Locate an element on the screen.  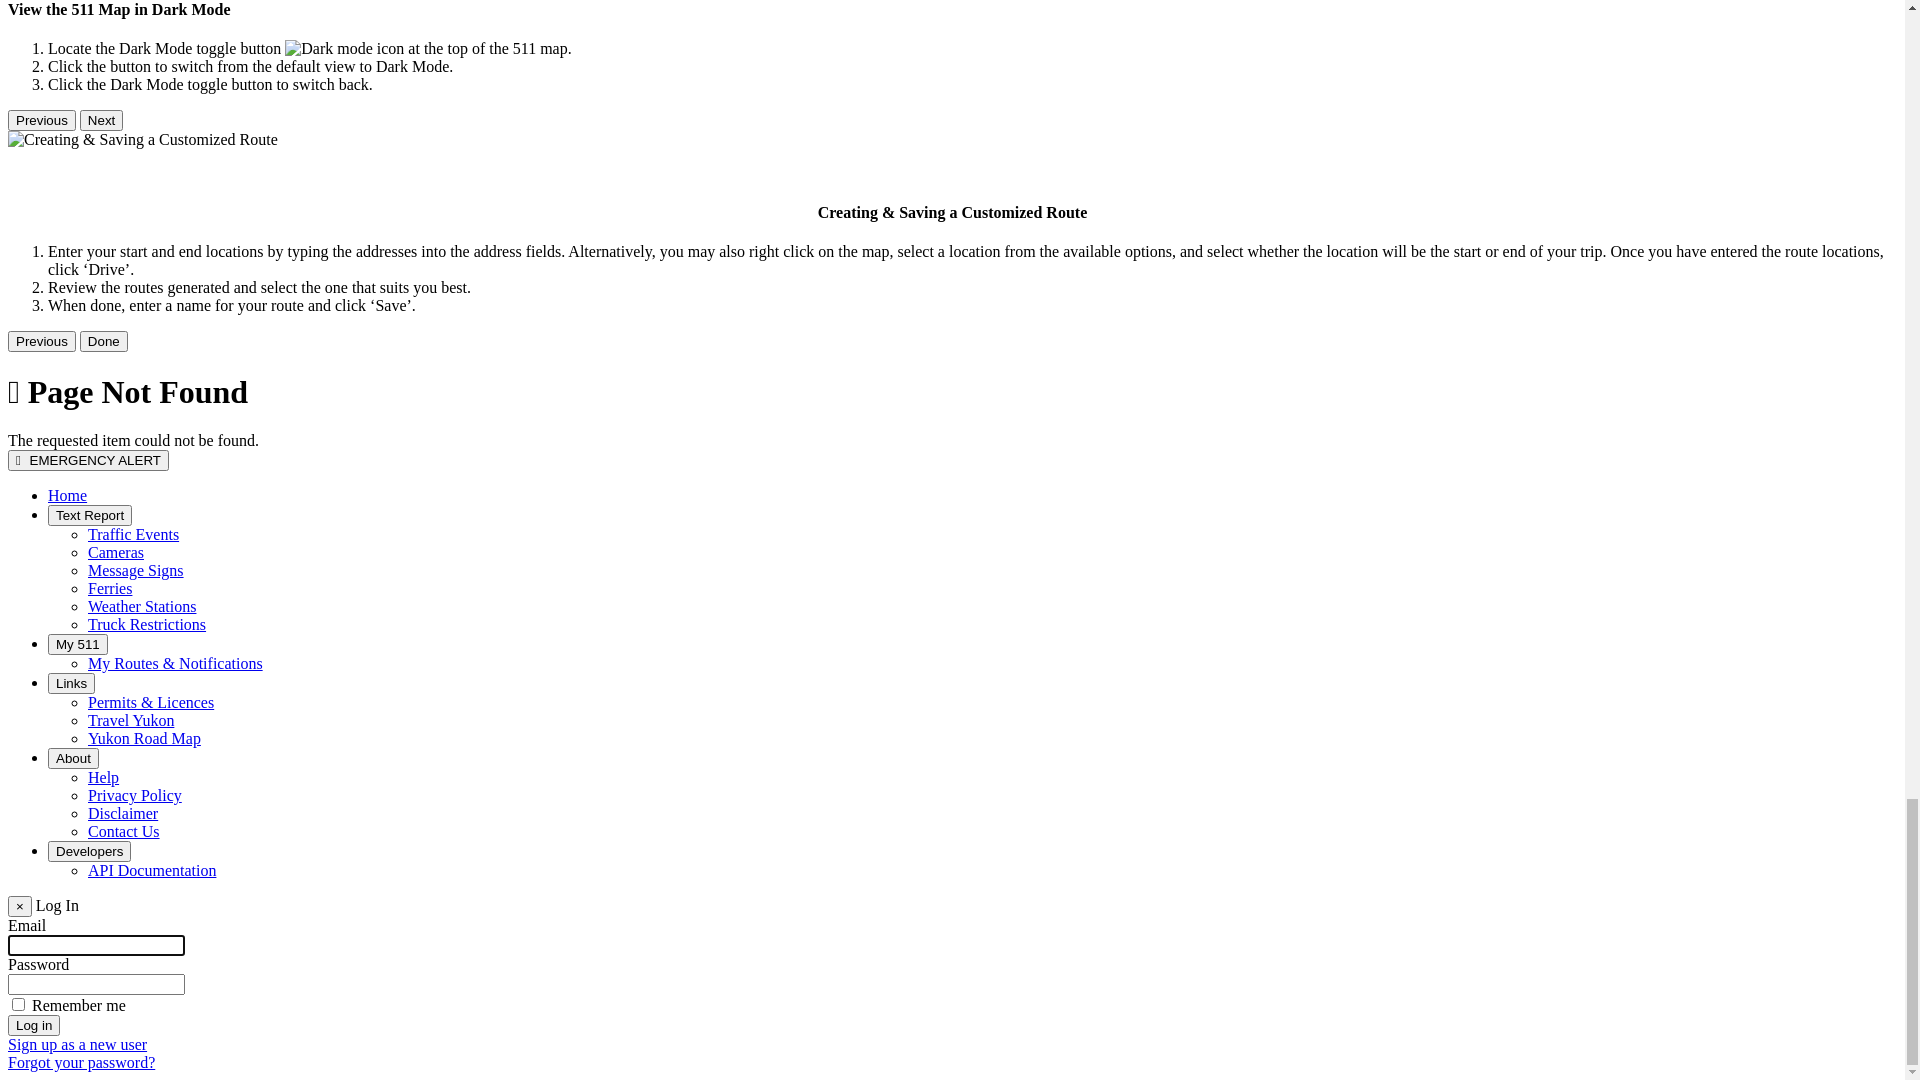
All Regions is located at coordinates (86, 332).